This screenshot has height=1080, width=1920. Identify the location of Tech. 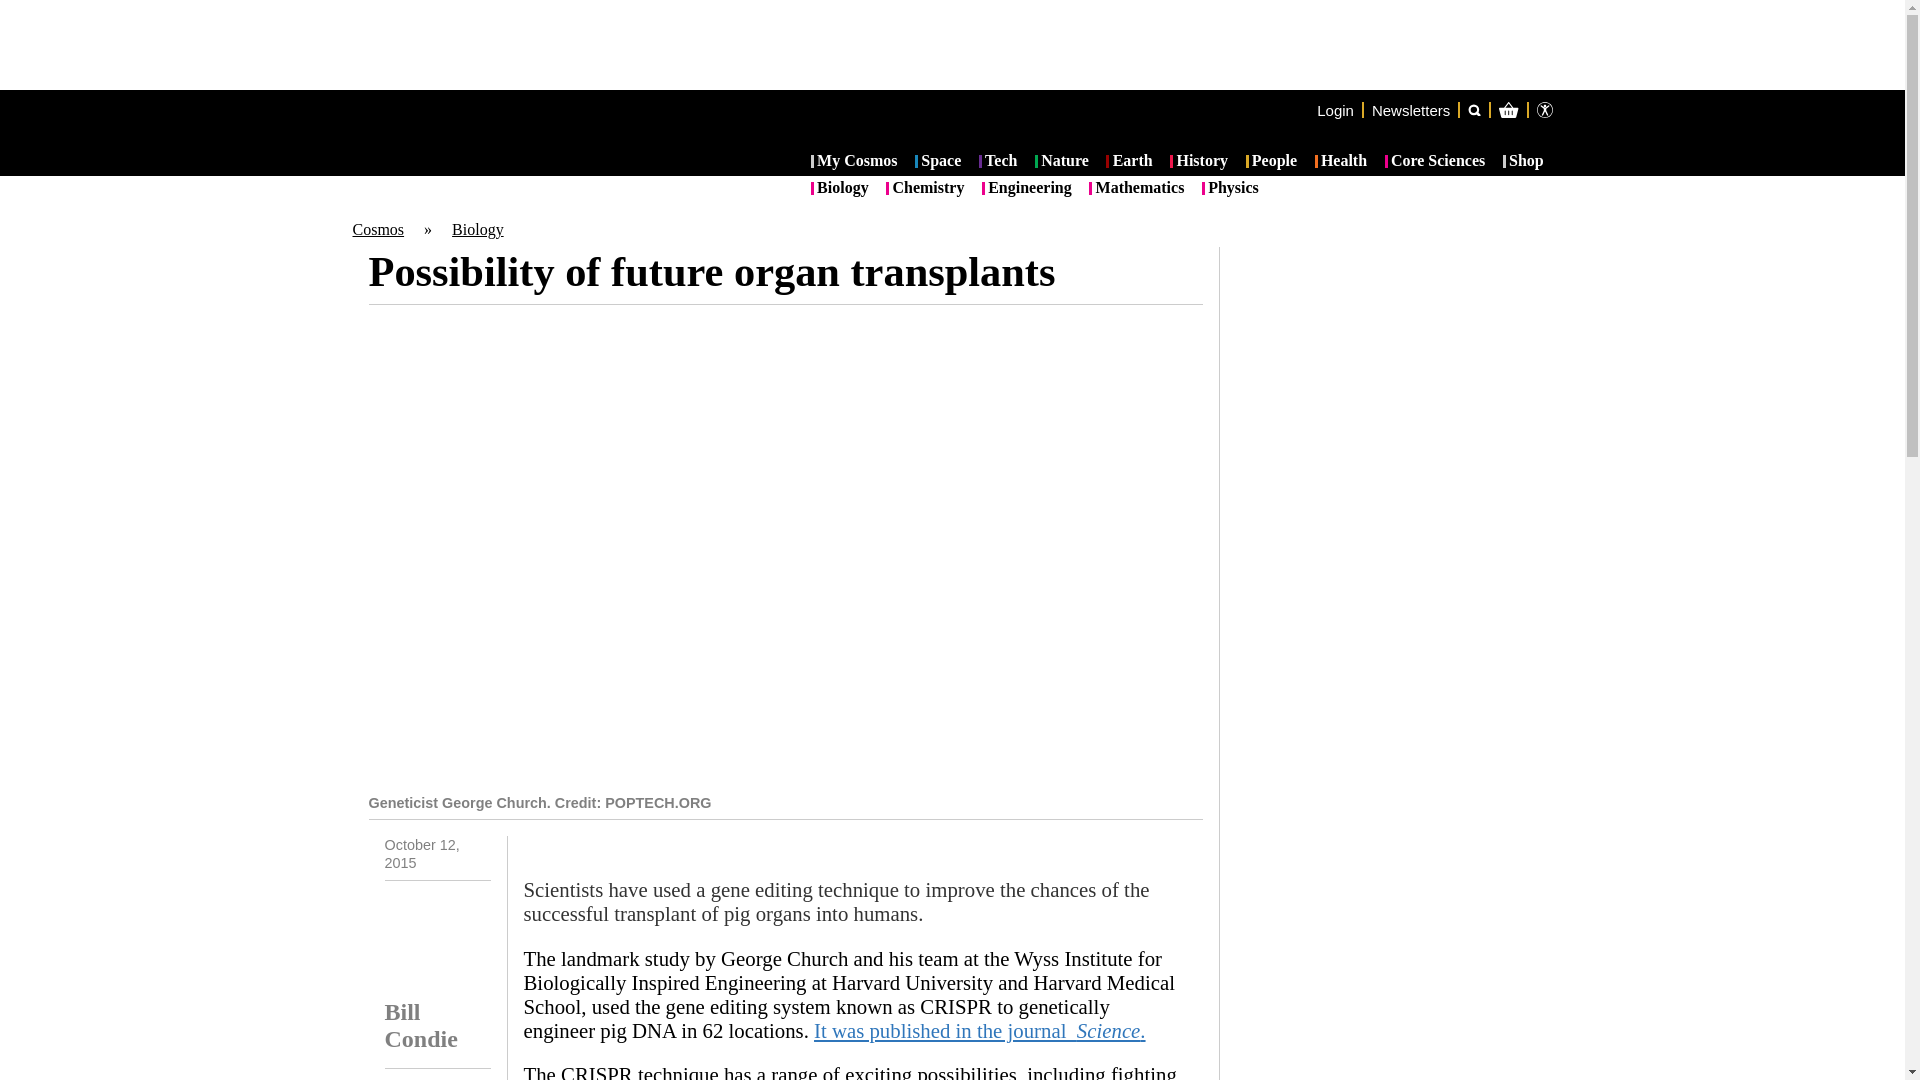
(998, 162).